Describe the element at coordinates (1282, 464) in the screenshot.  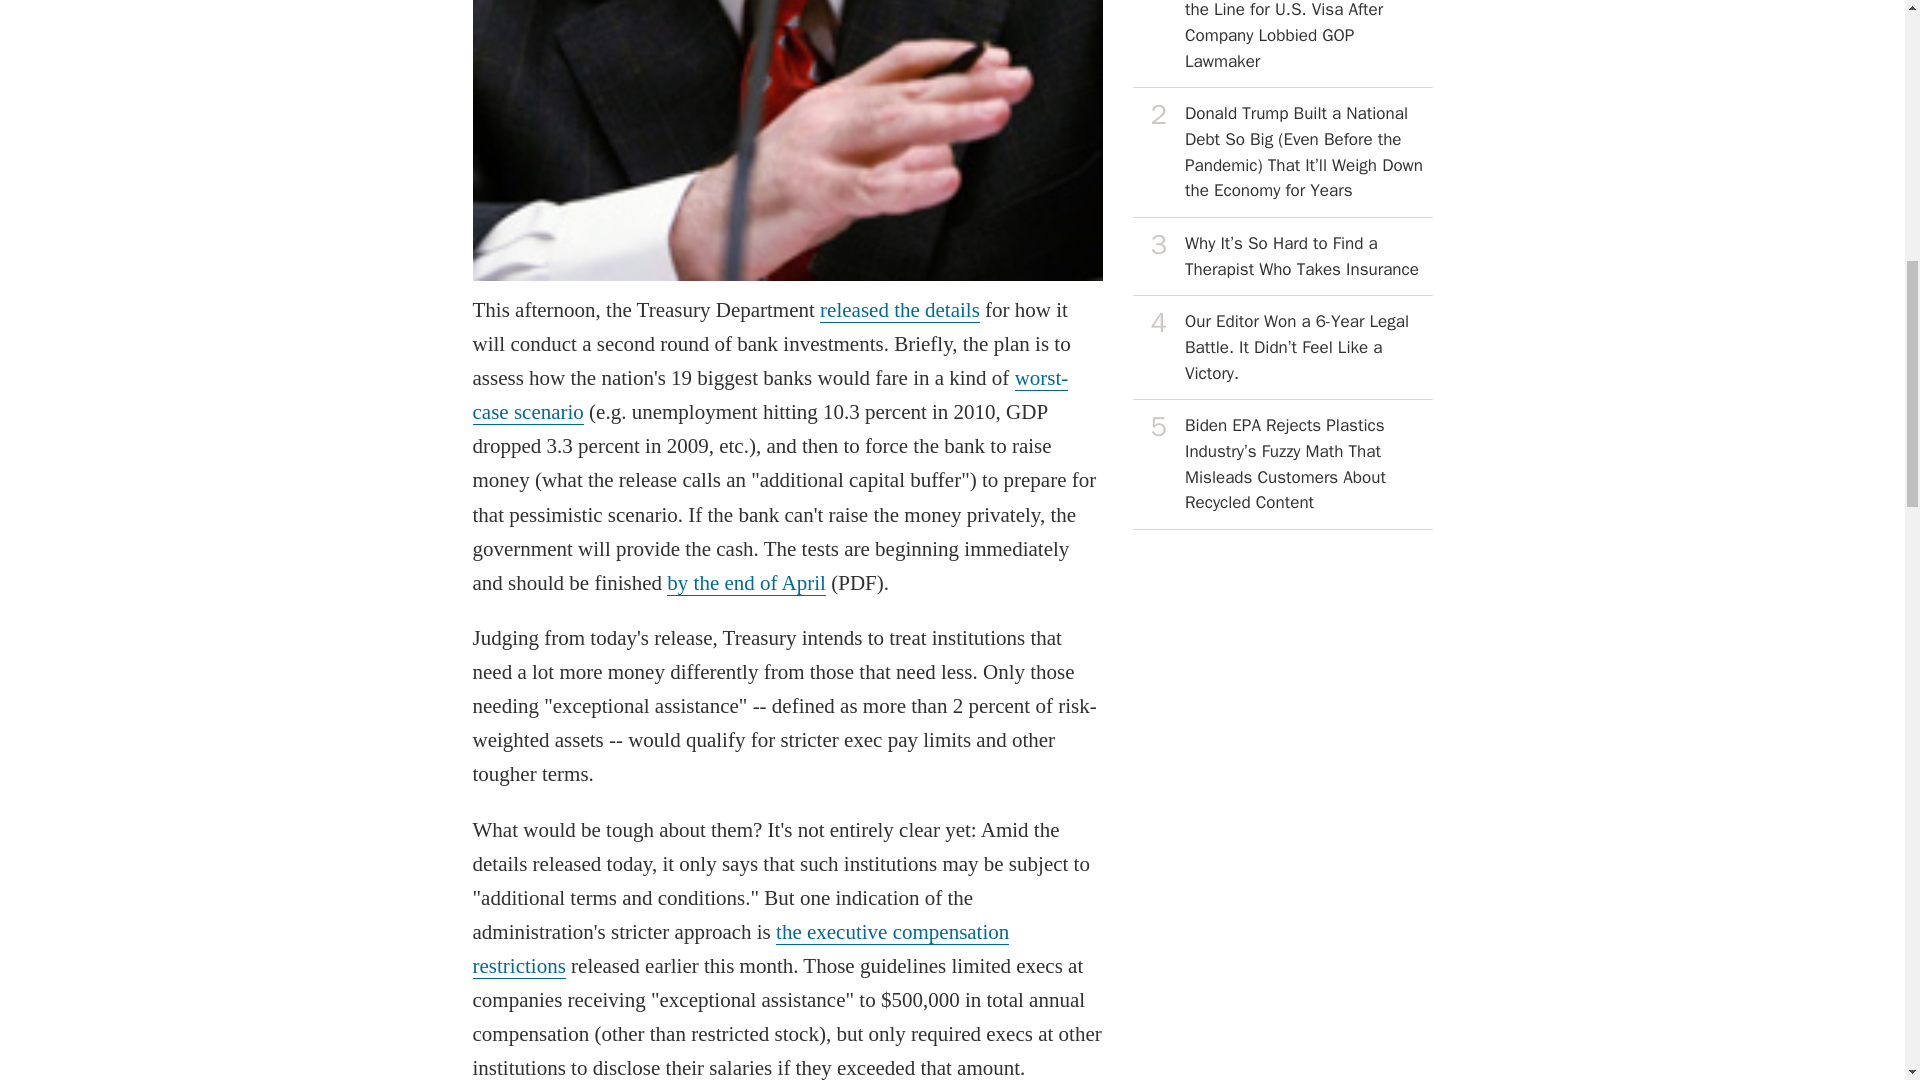
I see `View this` at that location.